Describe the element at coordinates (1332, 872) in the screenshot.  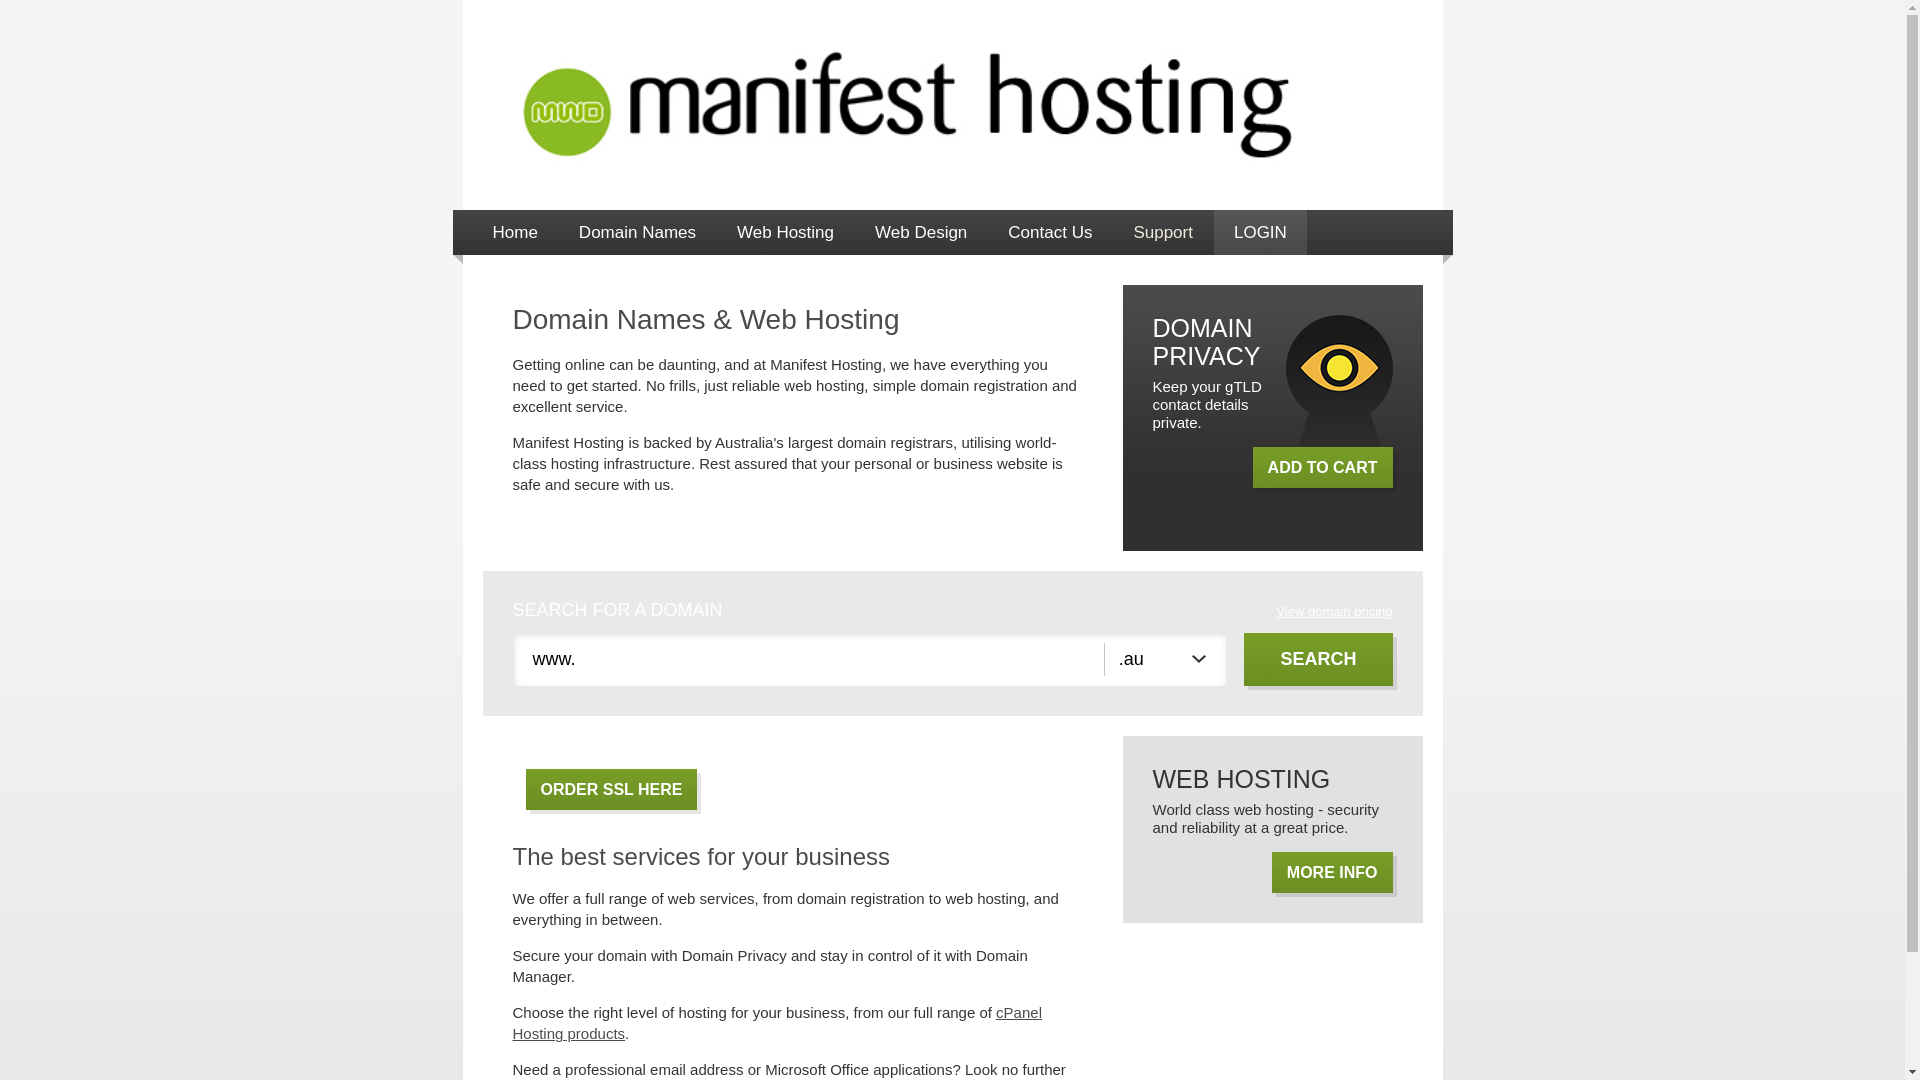
I see `MORE INFO` at that location.